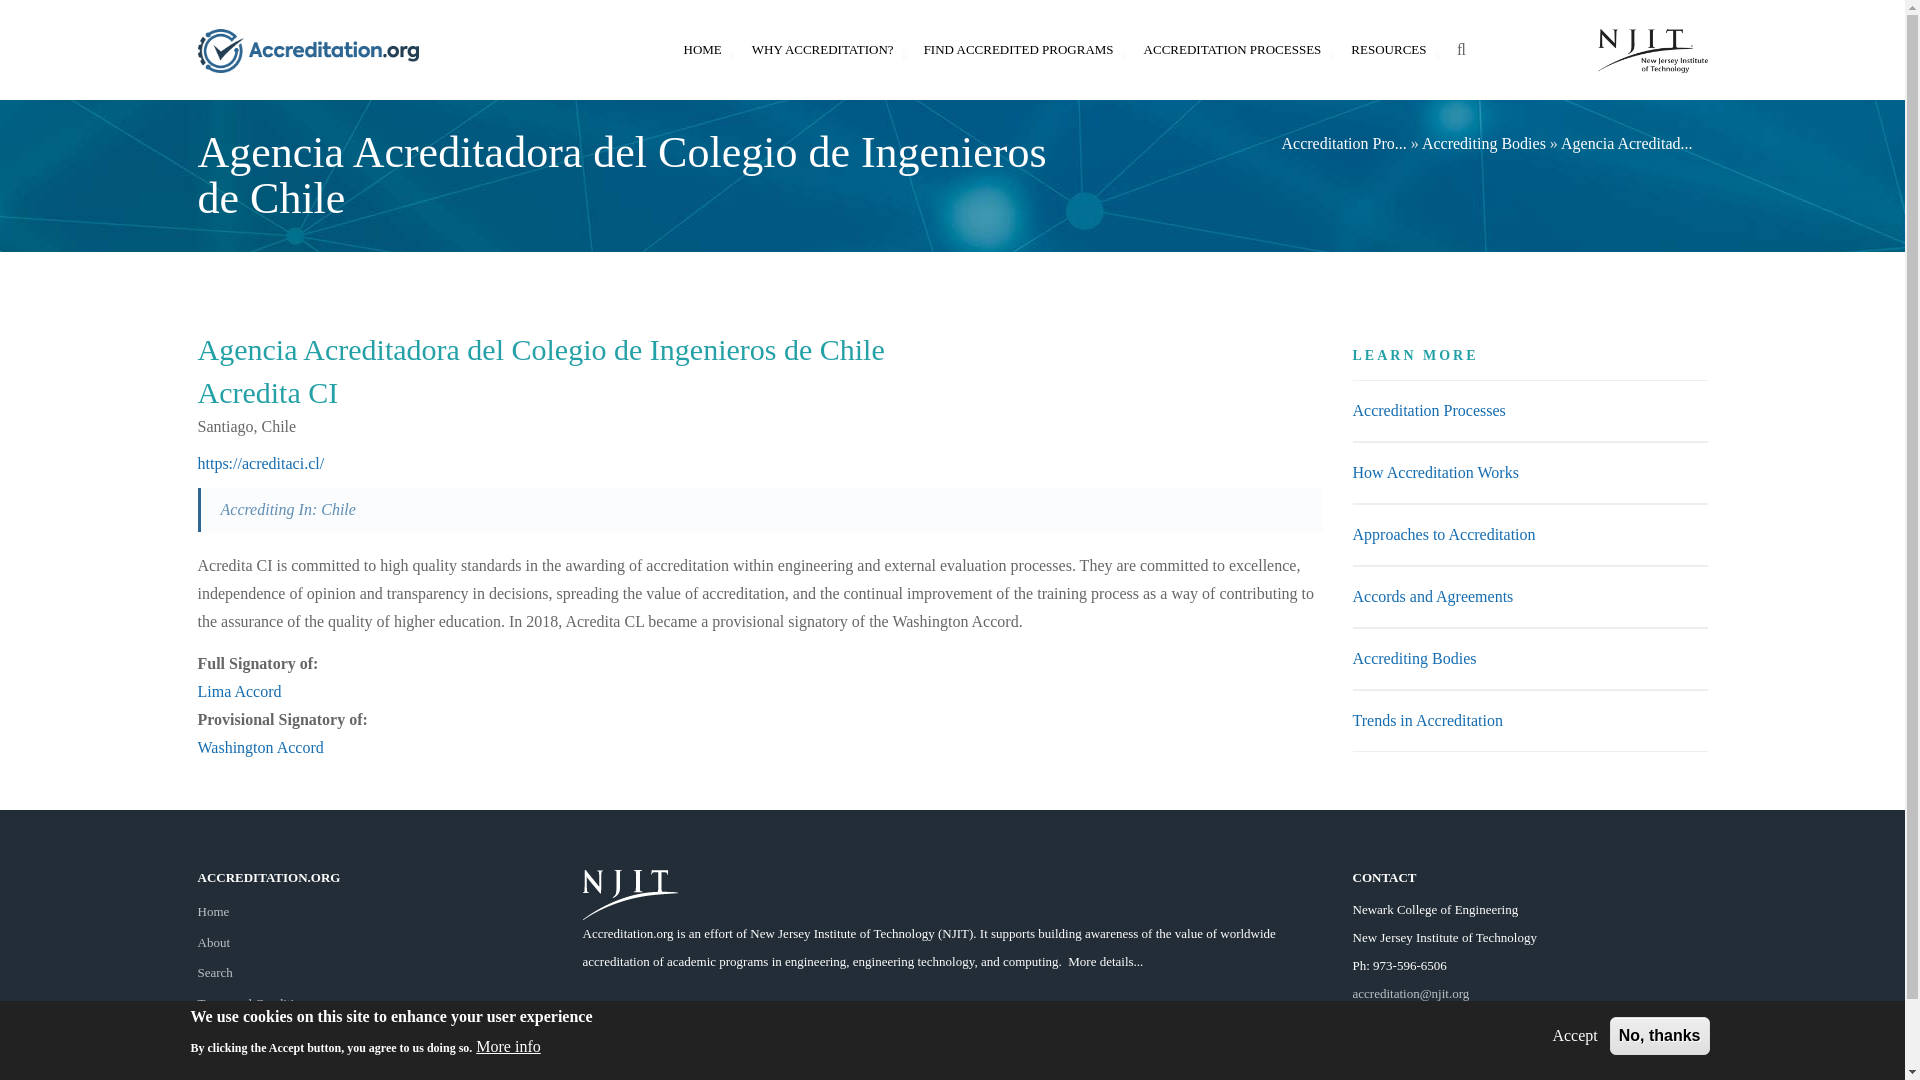 Image resolution: width=1920 pixels, height=1080 pixels. I want to click on Agencia Acreditad..., so click(1626, 144).